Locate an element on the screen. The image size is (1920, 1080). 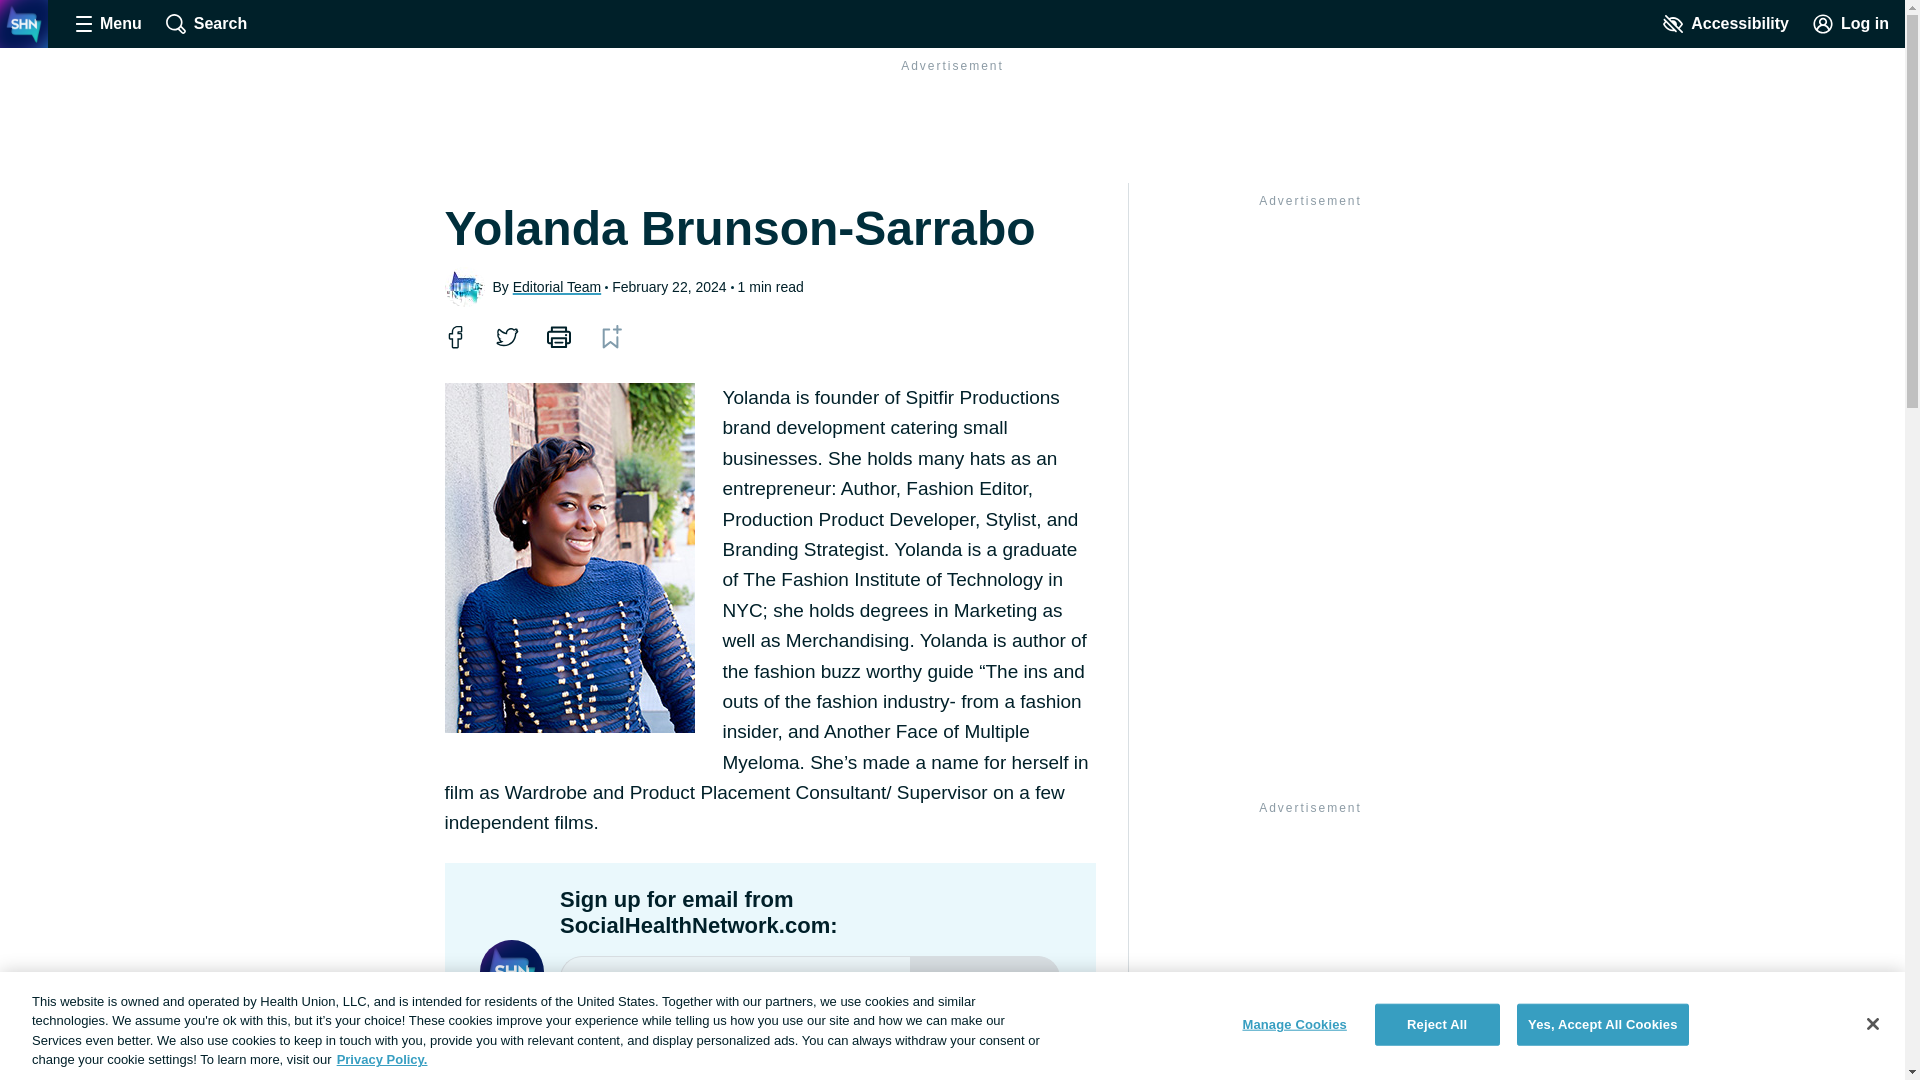
Menu is located at coordinates (108, 24).